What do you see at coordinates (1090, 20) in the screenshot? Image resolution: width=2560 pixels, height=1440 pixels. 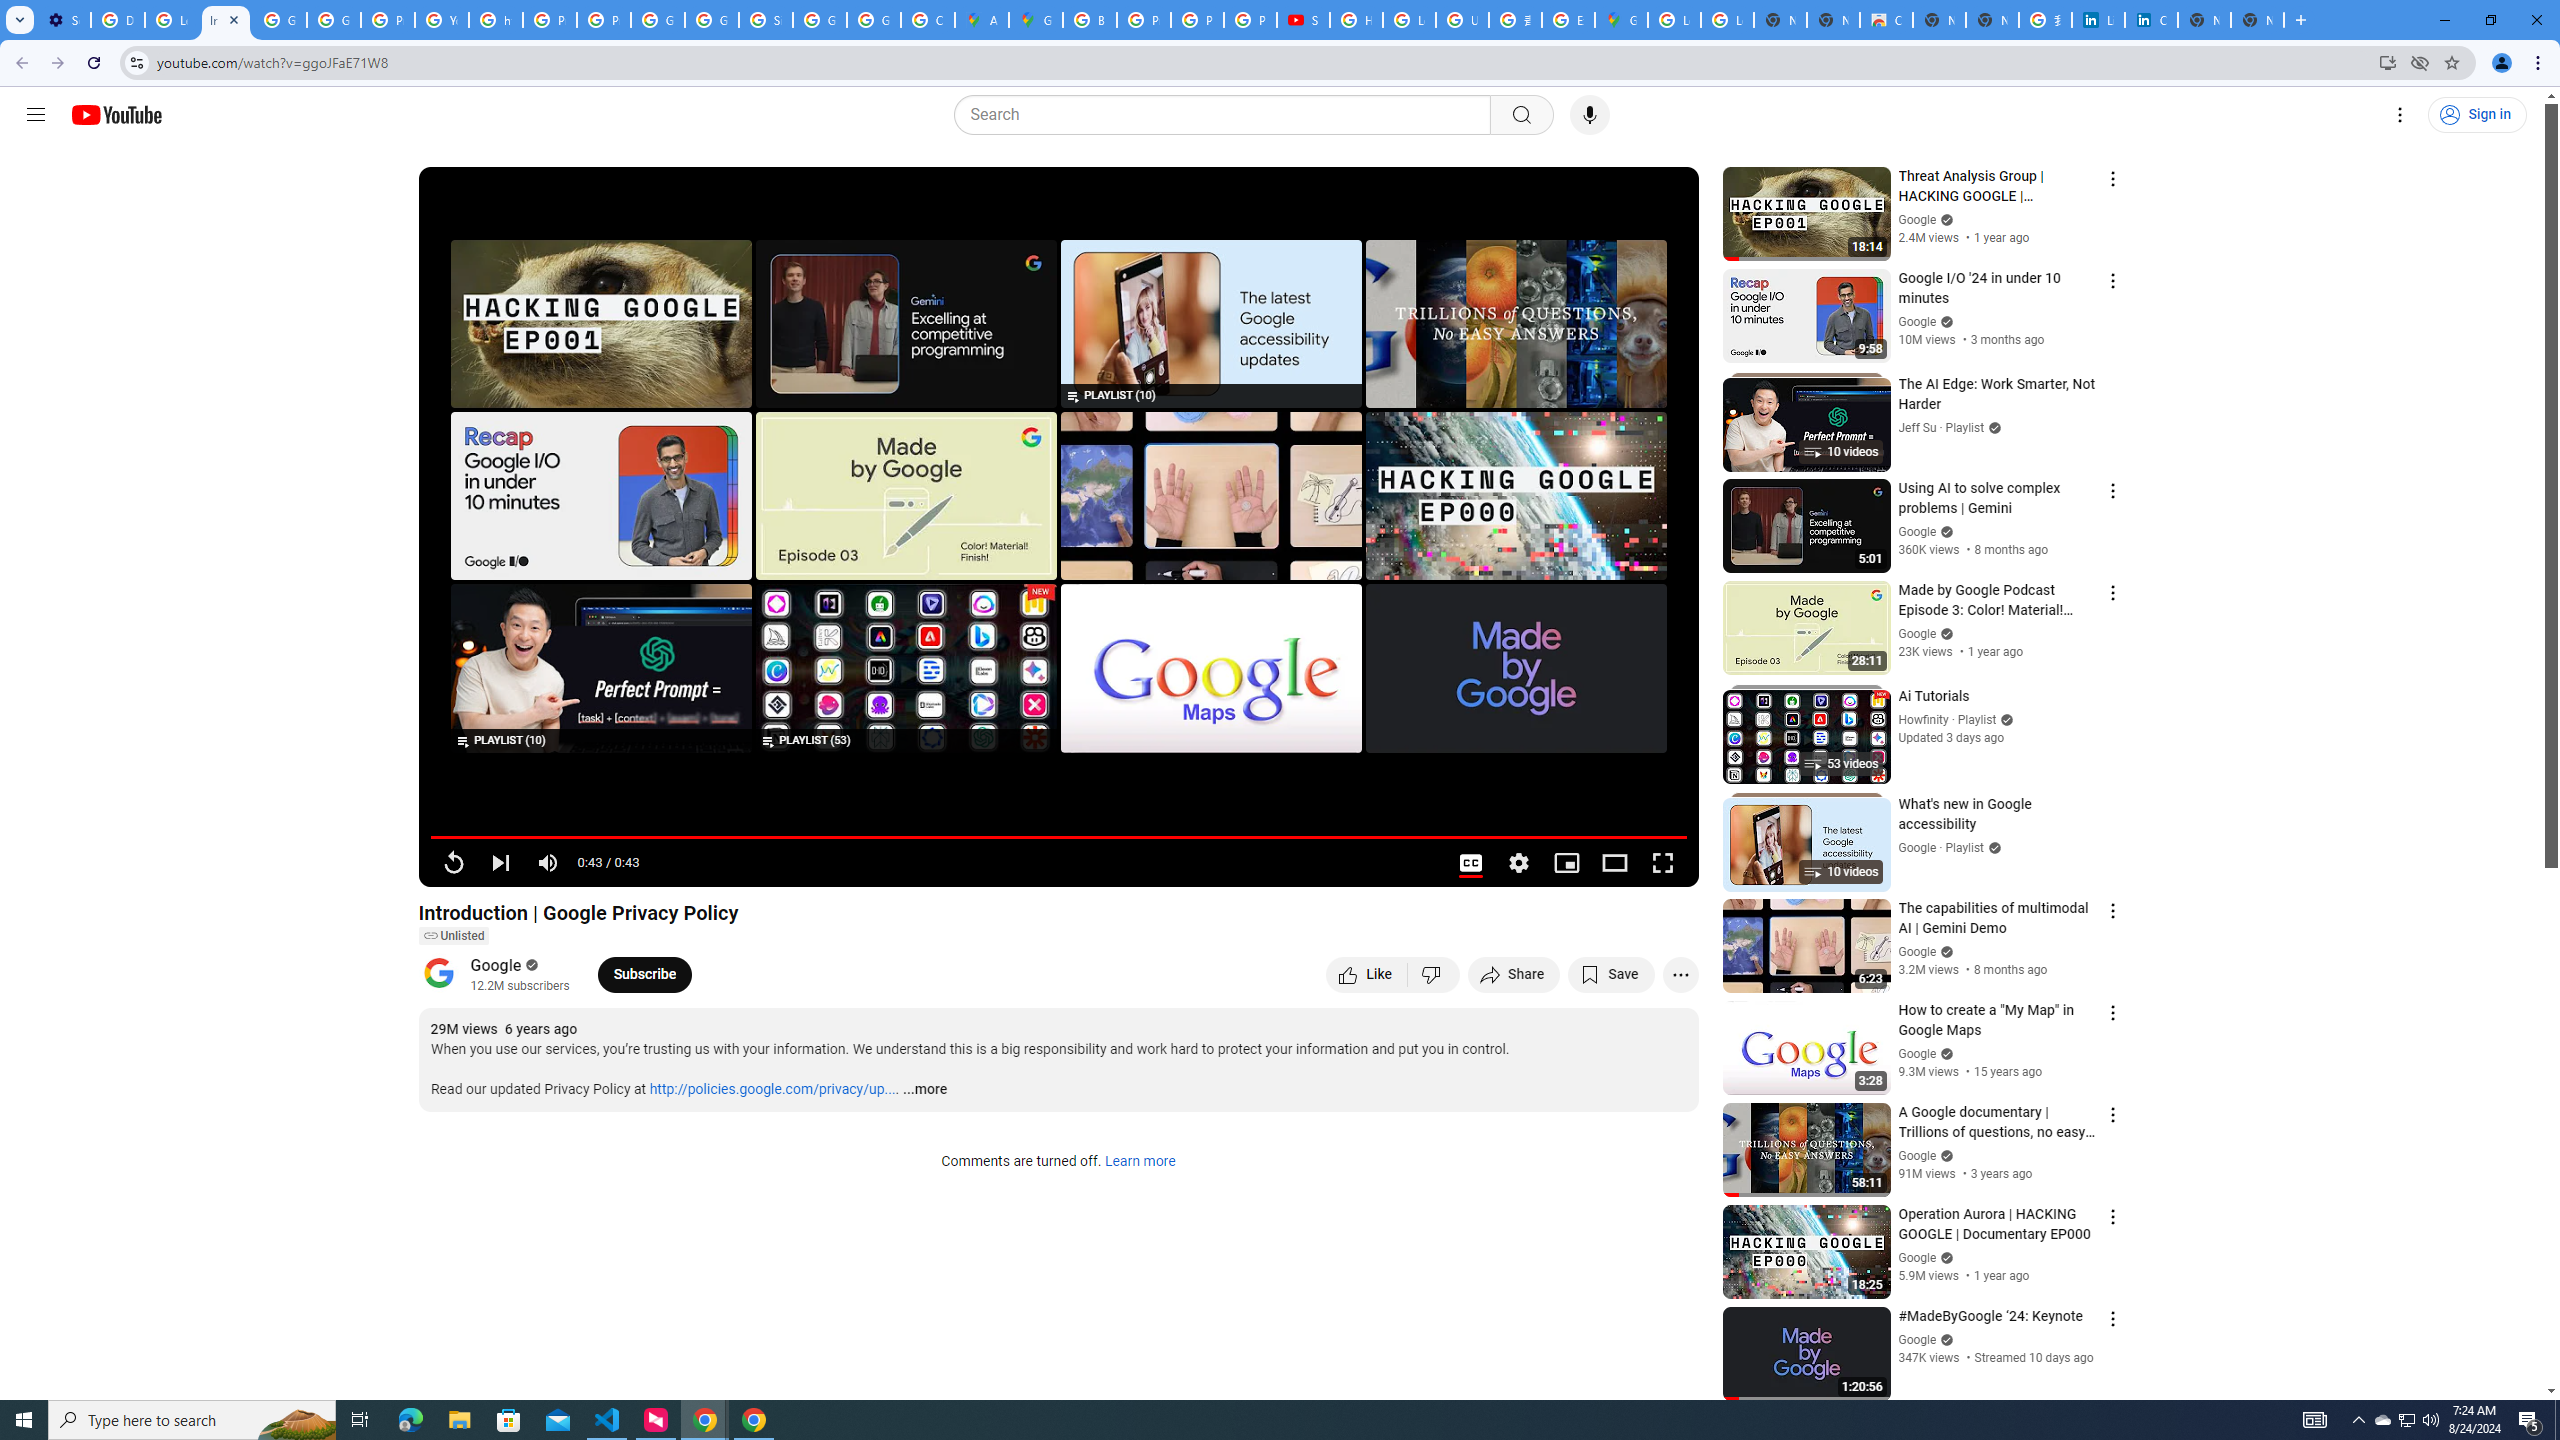 I see `Blogger Policies and Guidelines - Transparency Center` at bounding box center [1090, 20].